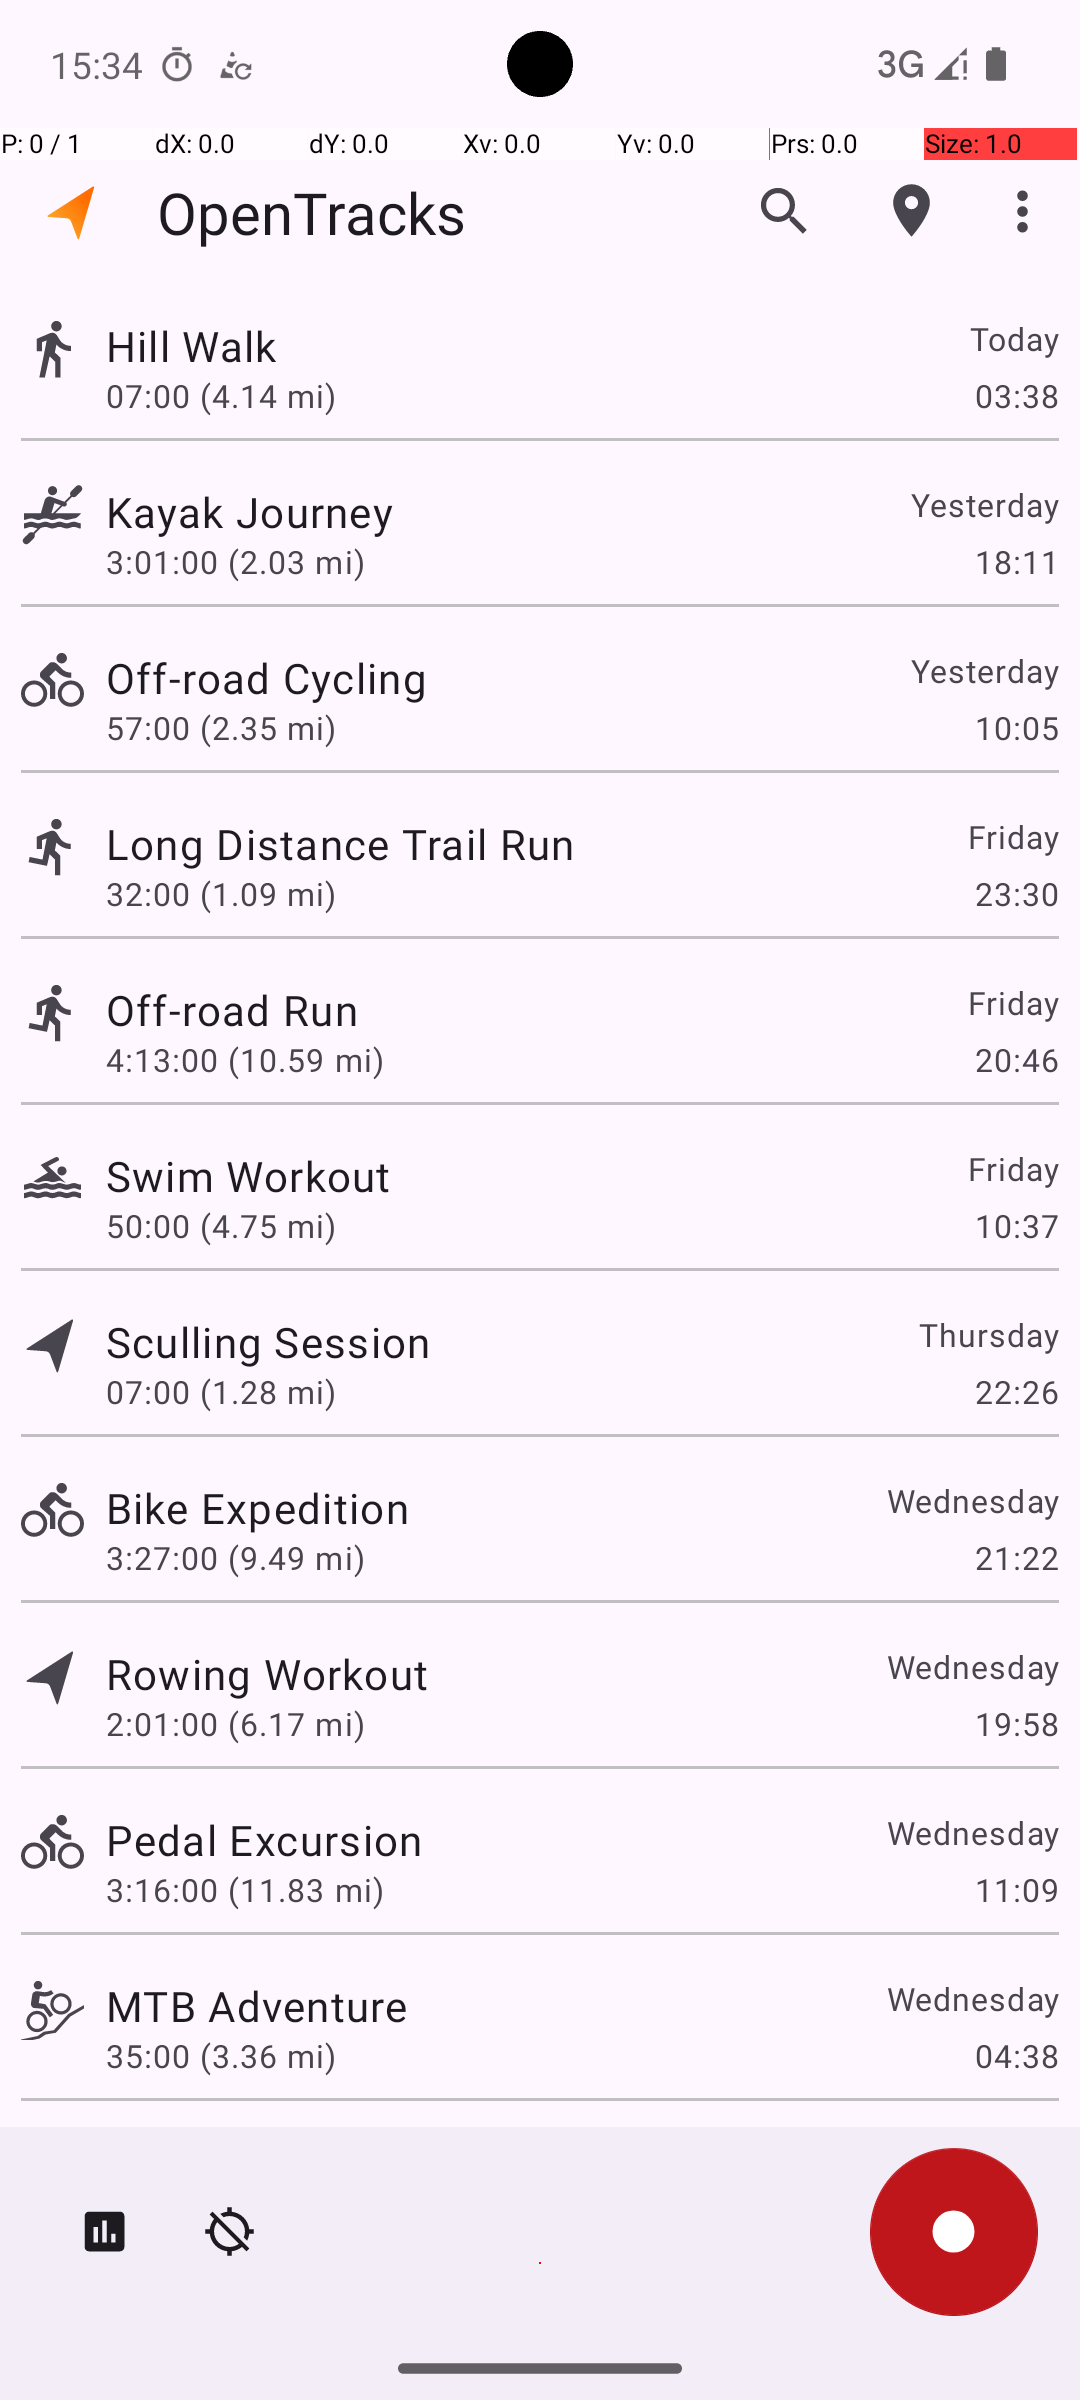 The image size is (1080, 2400). I want to click on Hill Walk, so click(192, 346).